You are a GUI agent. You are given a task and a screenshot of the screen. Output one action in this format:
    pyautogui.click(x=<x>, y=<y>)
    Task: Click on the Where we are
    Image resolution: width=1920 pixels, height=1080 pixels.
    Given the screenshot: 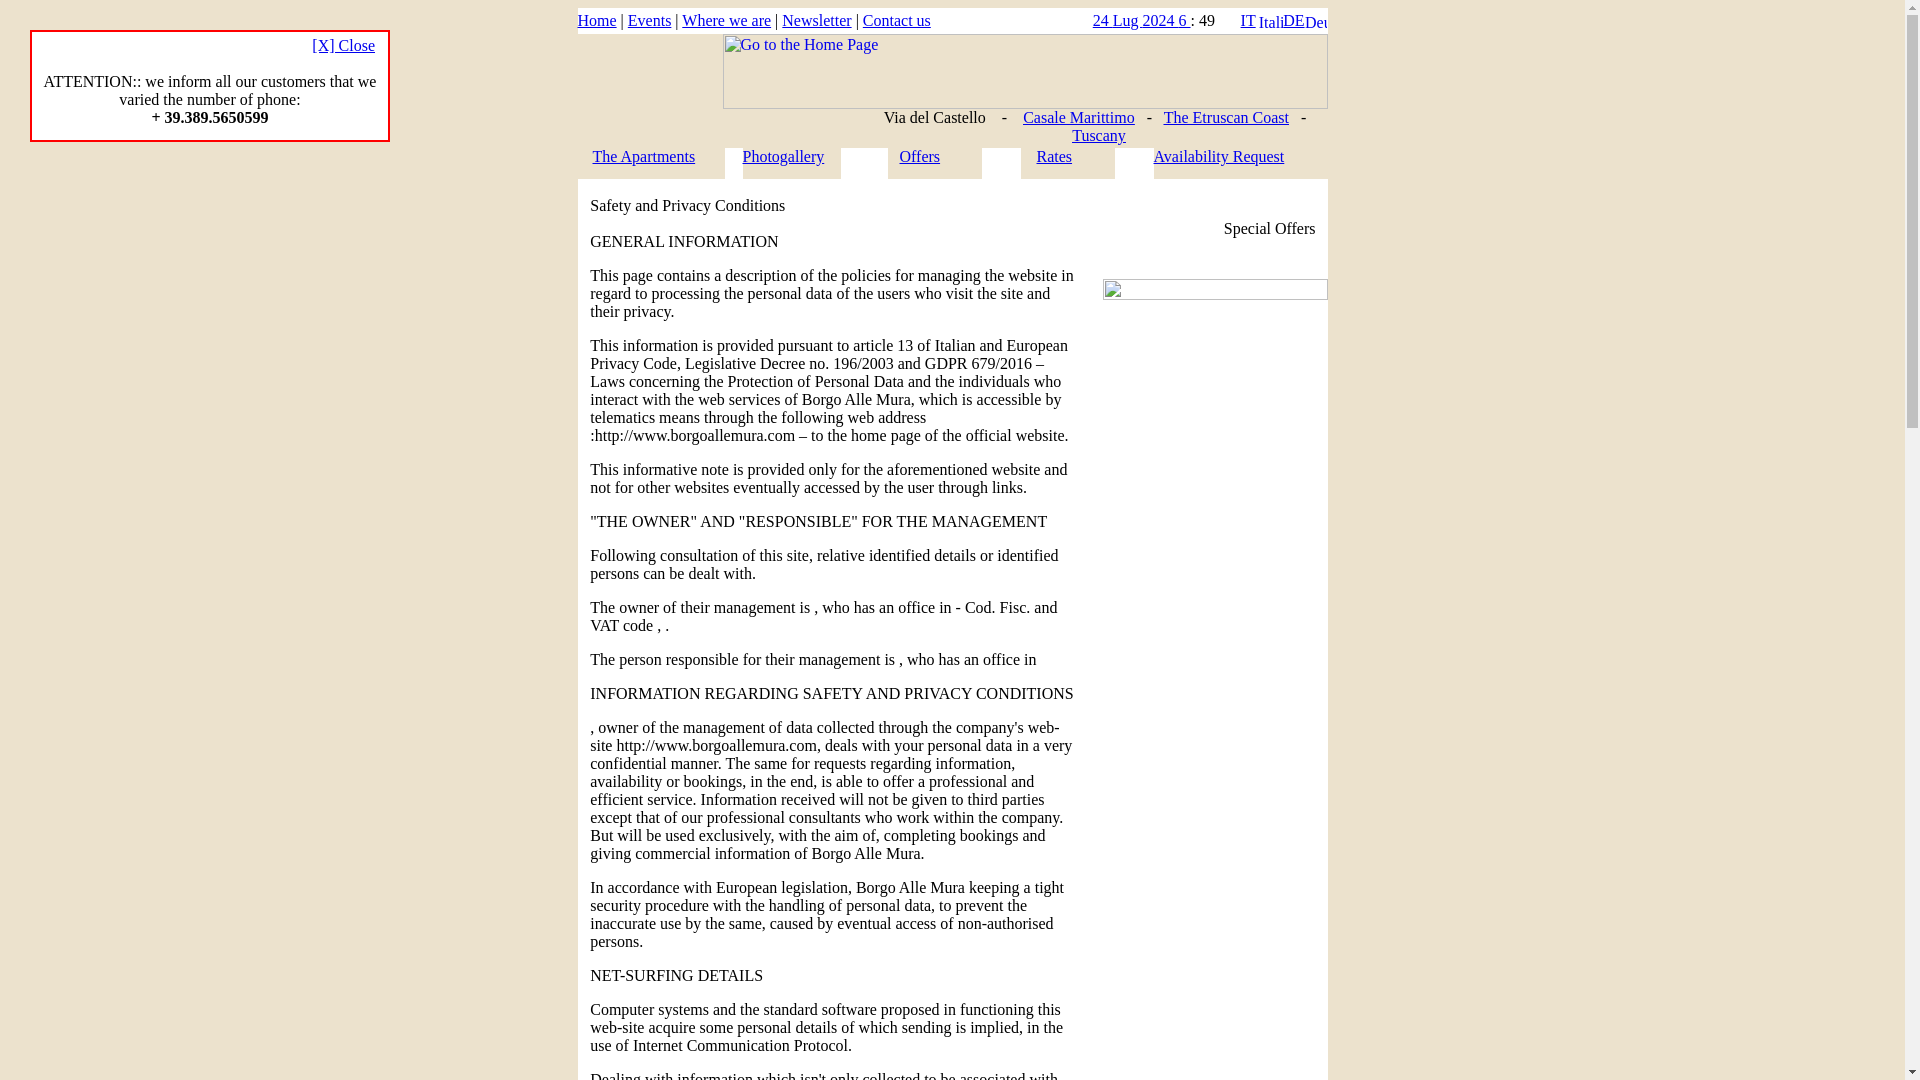 What is the action you would take?
    pyautogui.click(x=726, y=20)
    